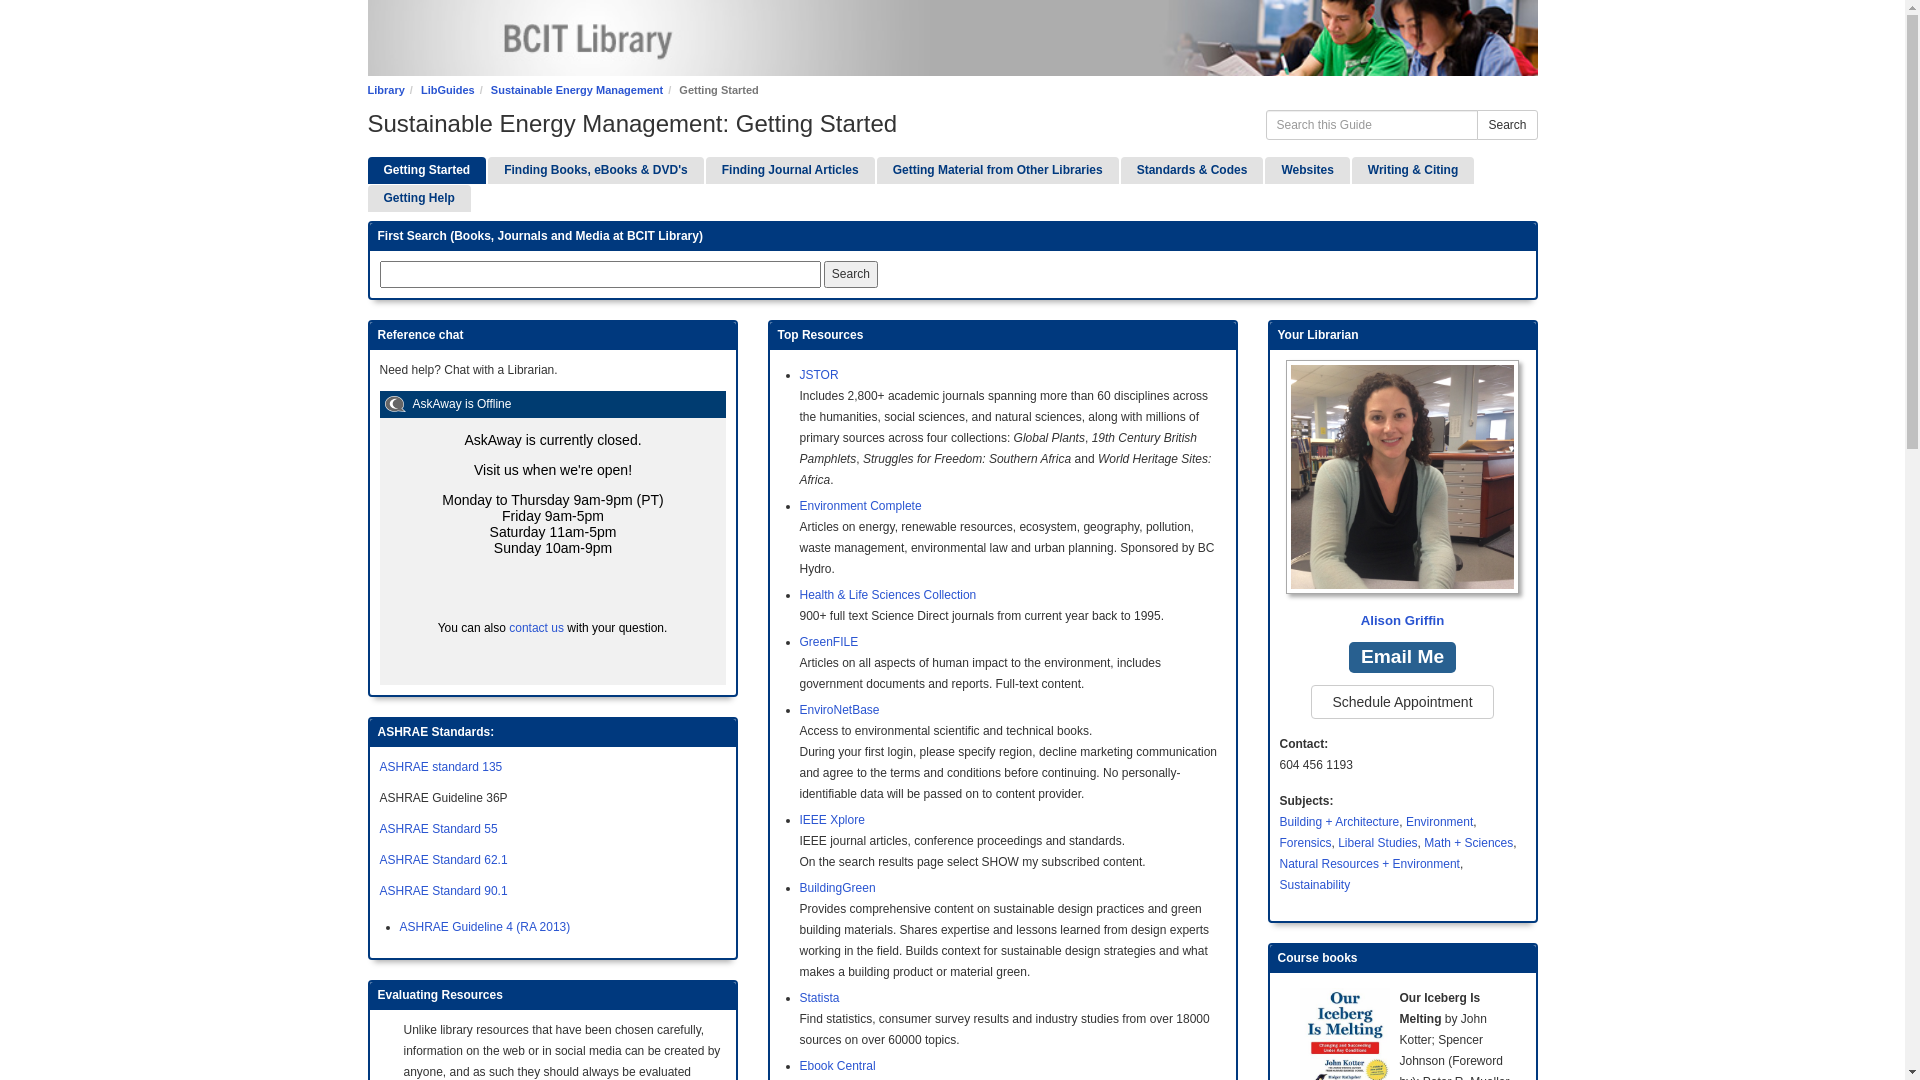  What do you see at coordinates (577, 90) in the screenshot?
I see `Sustainable Energy Management` at bounding box center [577, 90].